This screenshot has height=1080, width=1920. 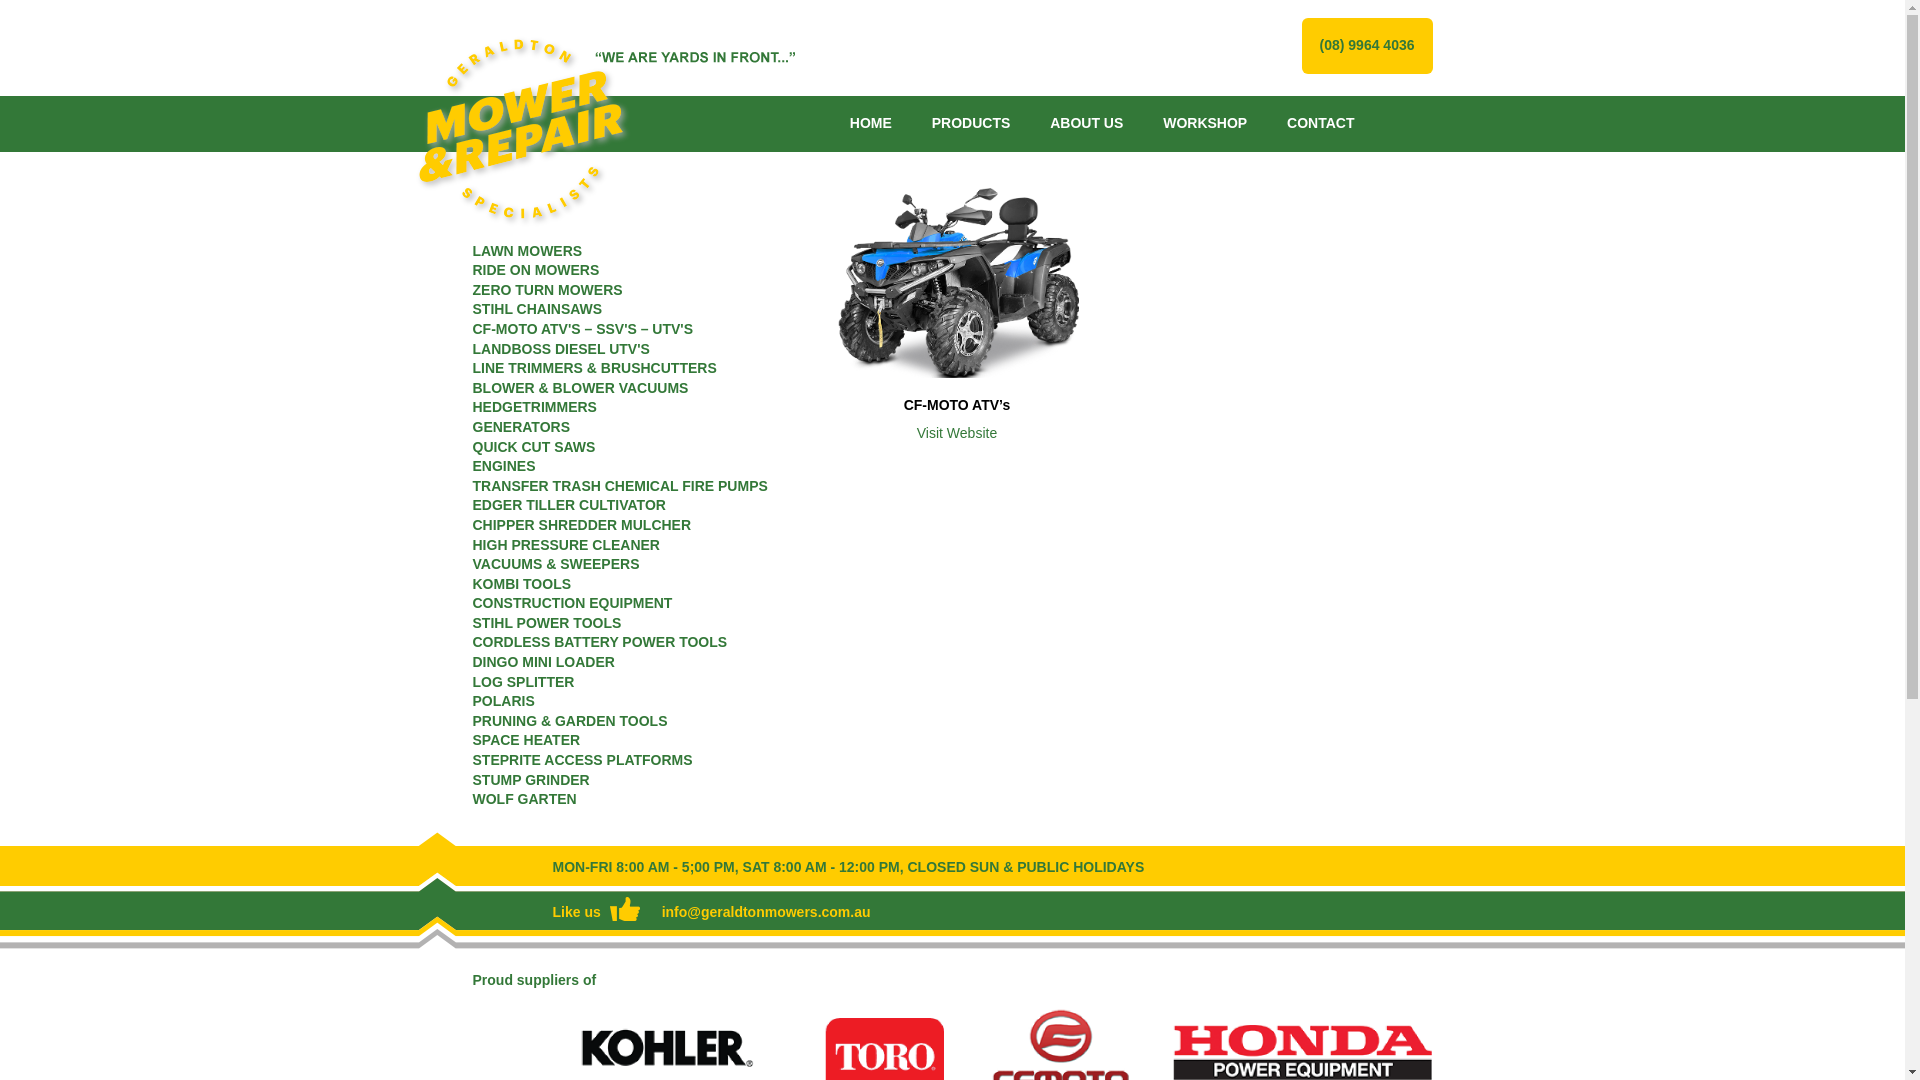 I want to click on TRANSFER TRASH CHEMICAL FIRE PUMPS, so click(x=620, y=486).